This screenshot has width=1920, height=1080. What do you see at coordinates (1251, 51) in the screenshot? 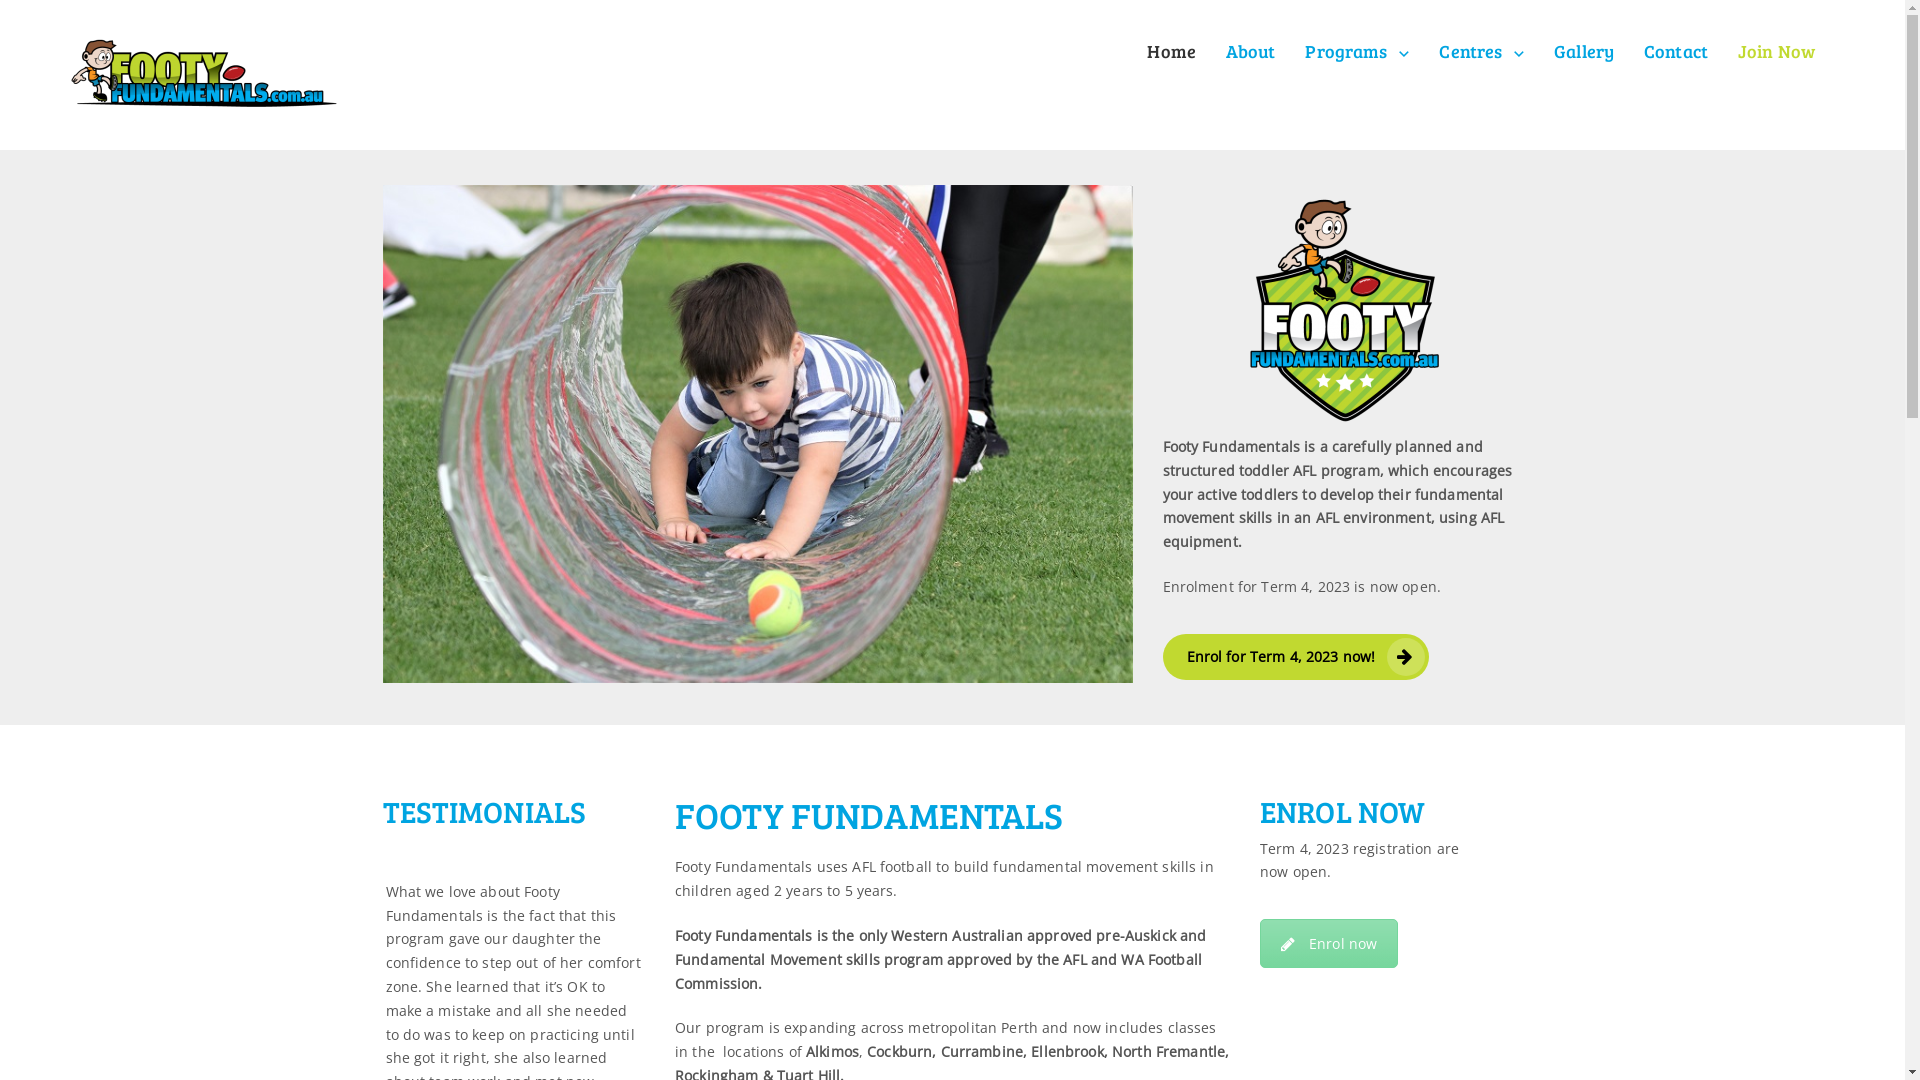
I see `About` at bounding box center [1251, 51].